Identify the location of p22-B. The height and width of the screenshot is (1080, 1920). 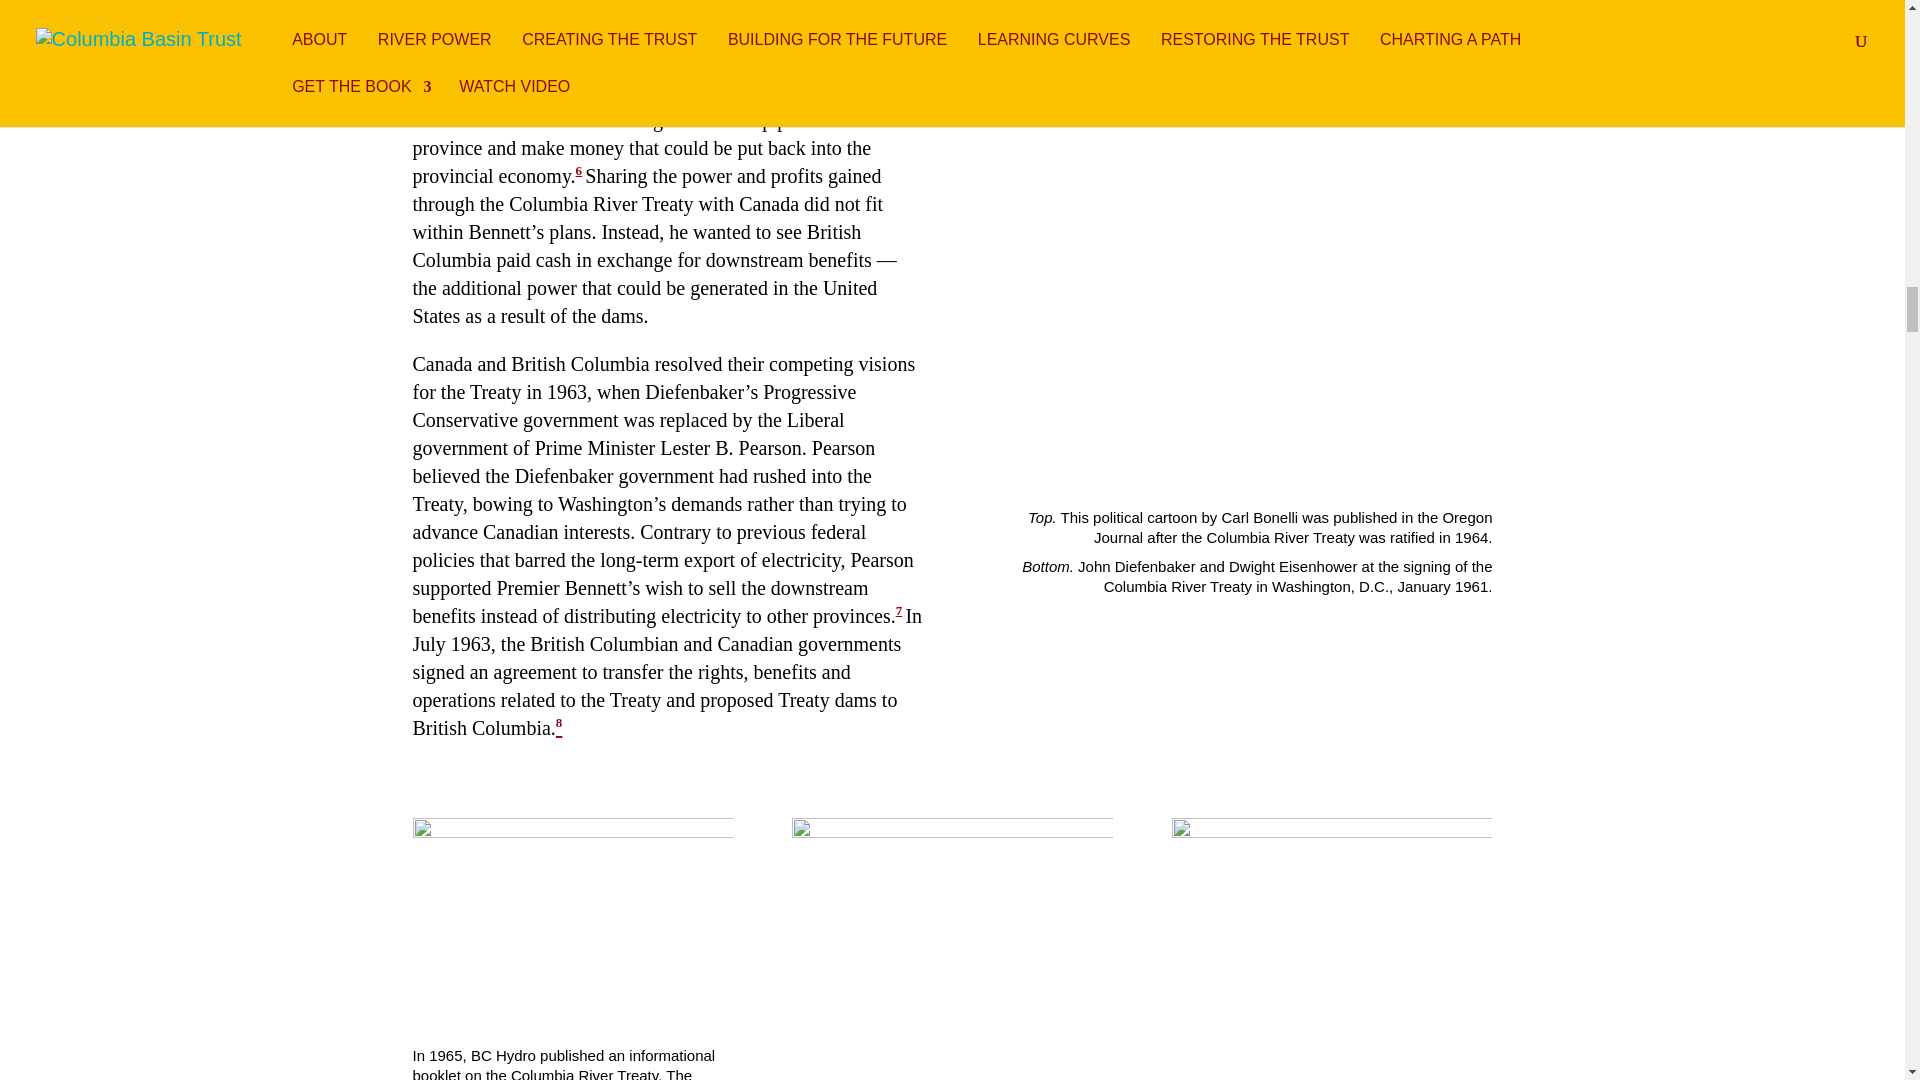
(1236, 24).